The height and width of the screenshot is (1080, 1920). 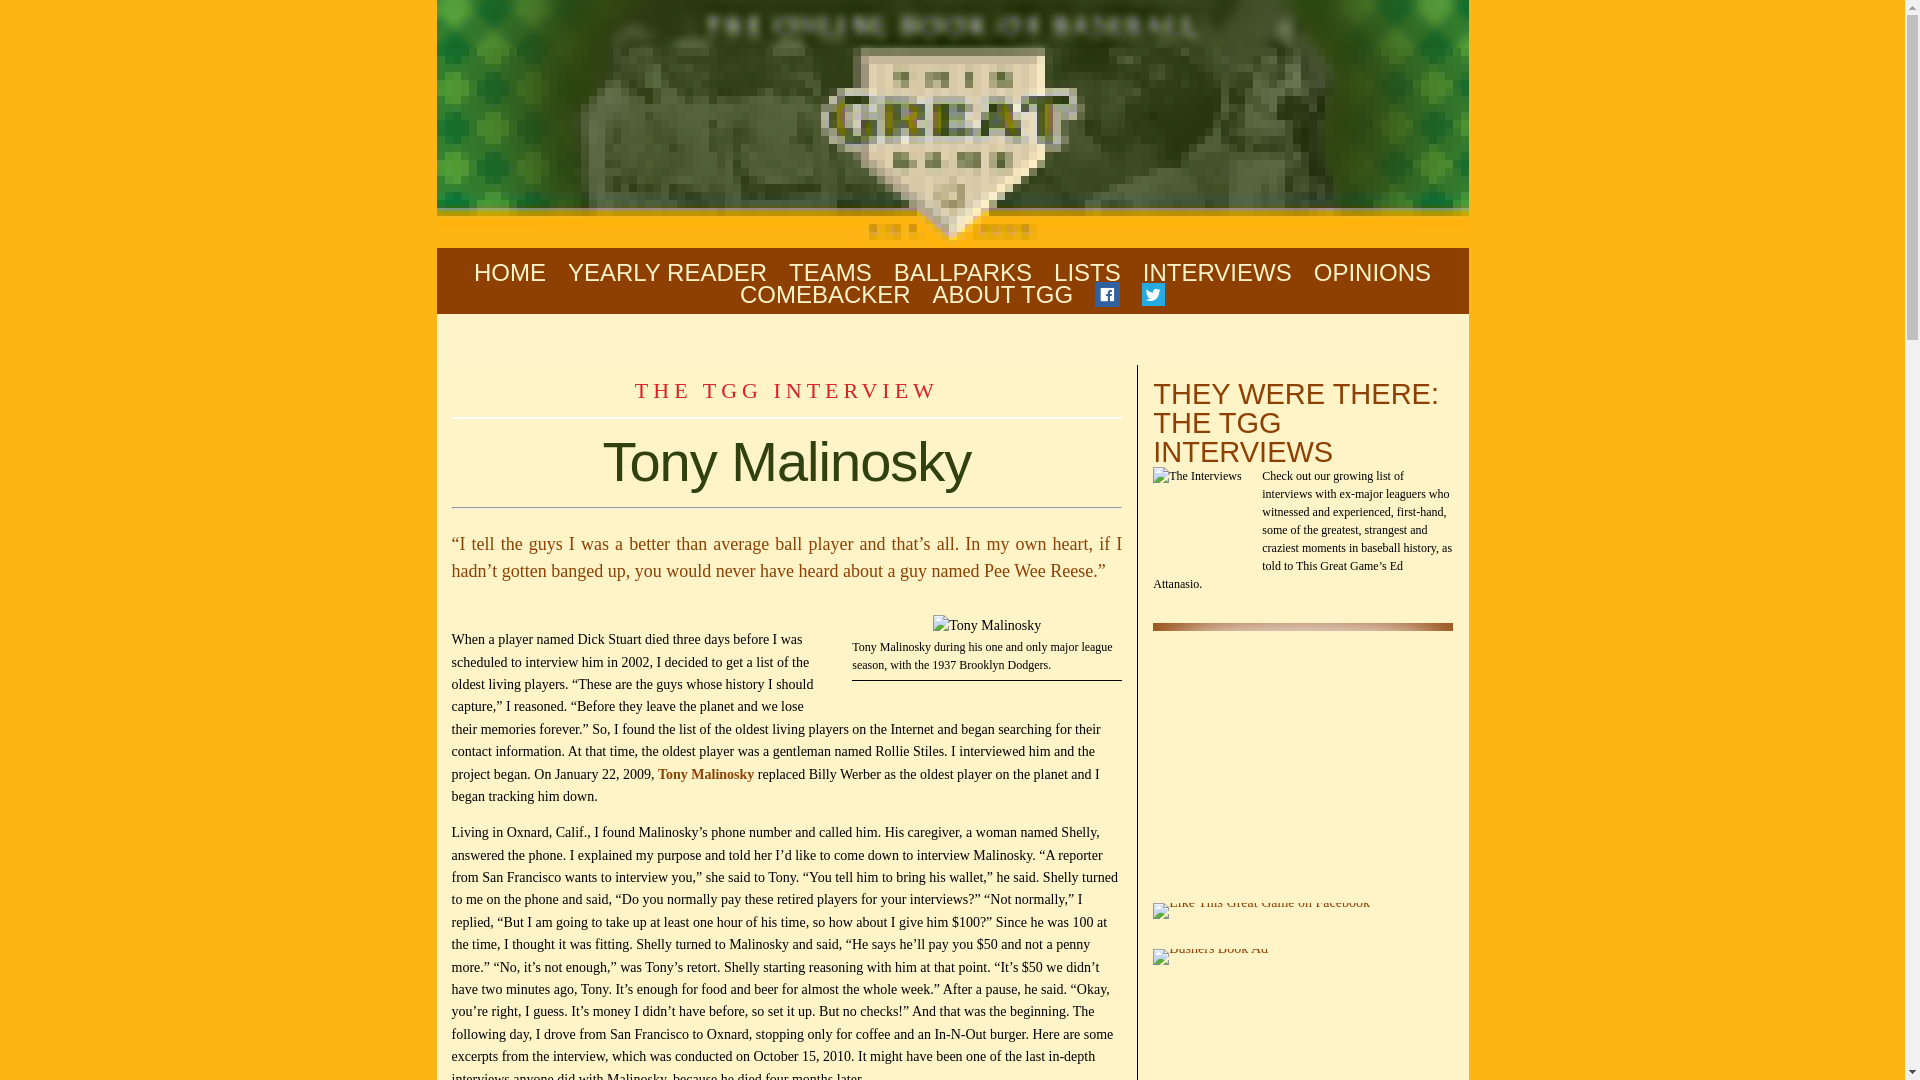 I want to click on YEARLY READER, so click(x=667, y=272).